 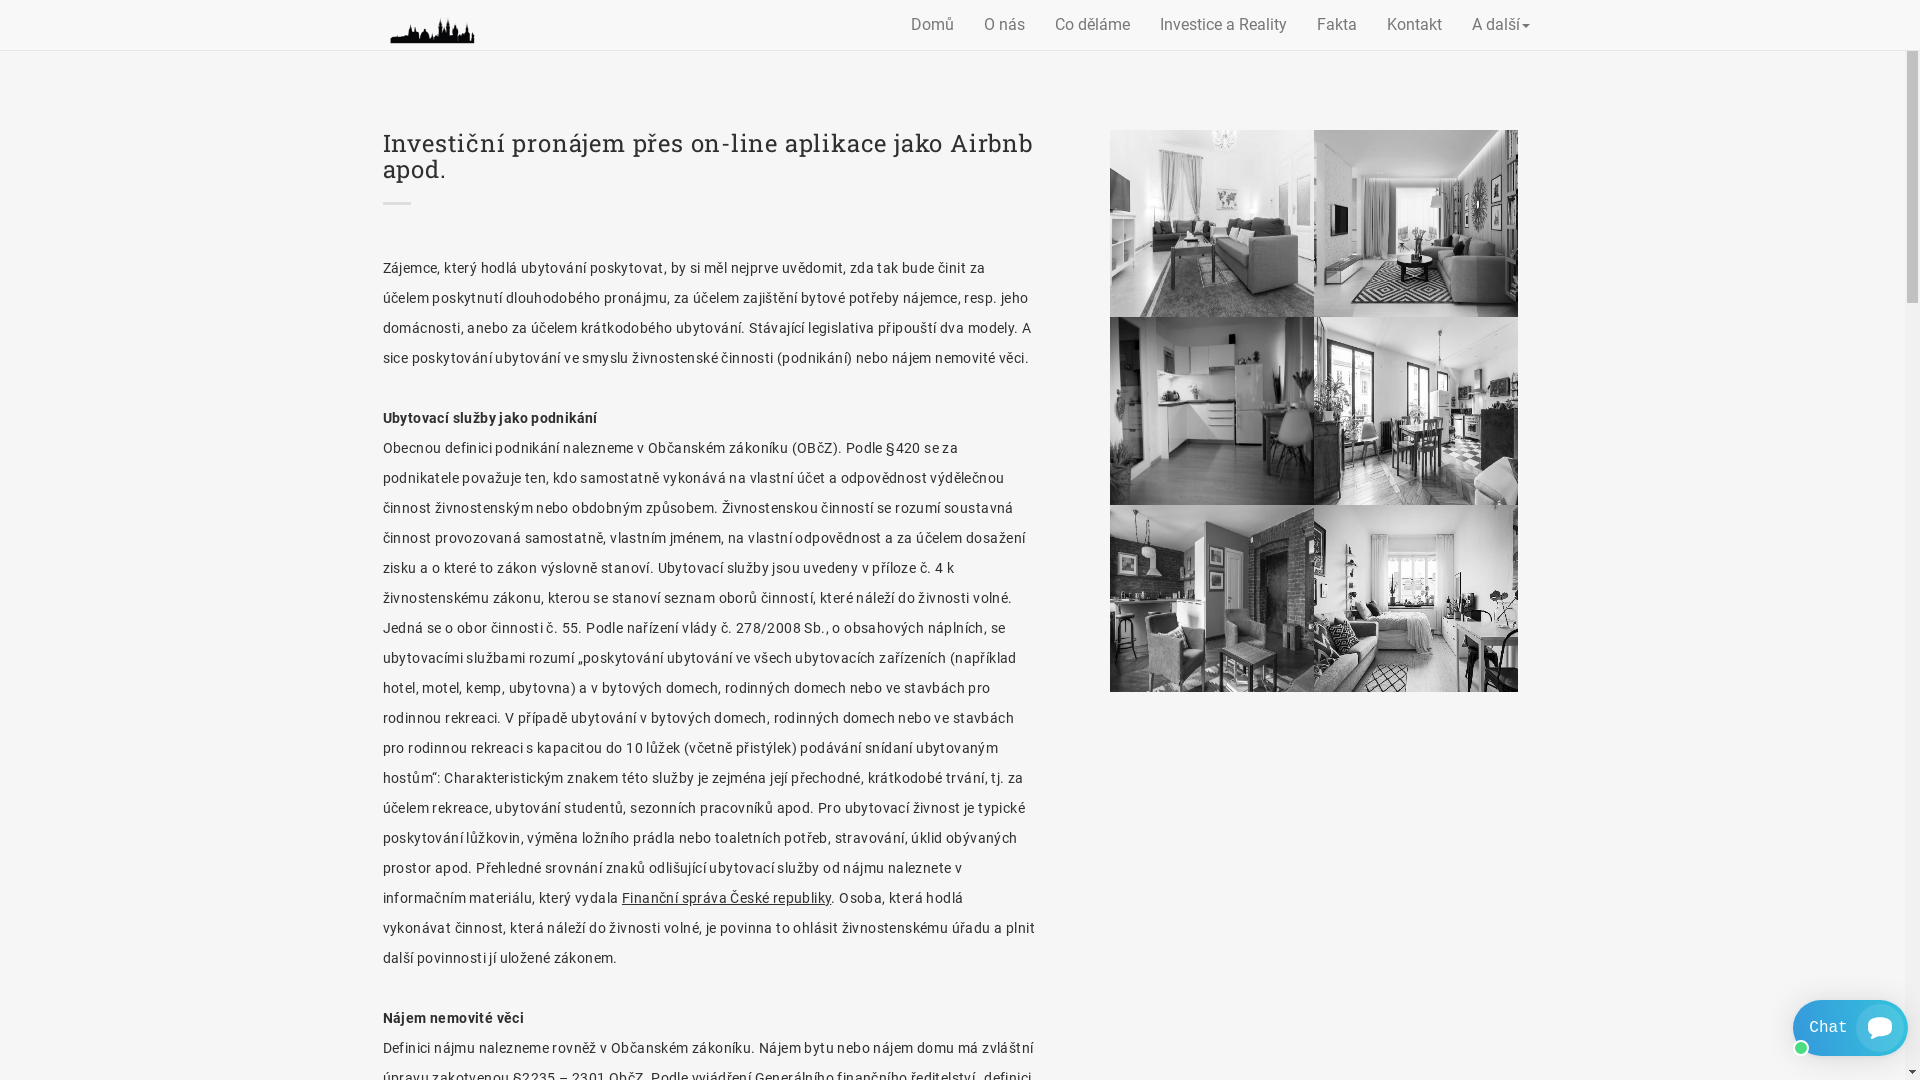 What do you see at coordinates (1337, 25) in the screenshot?
I see `Fakta` at bounding box center [1337, 25].